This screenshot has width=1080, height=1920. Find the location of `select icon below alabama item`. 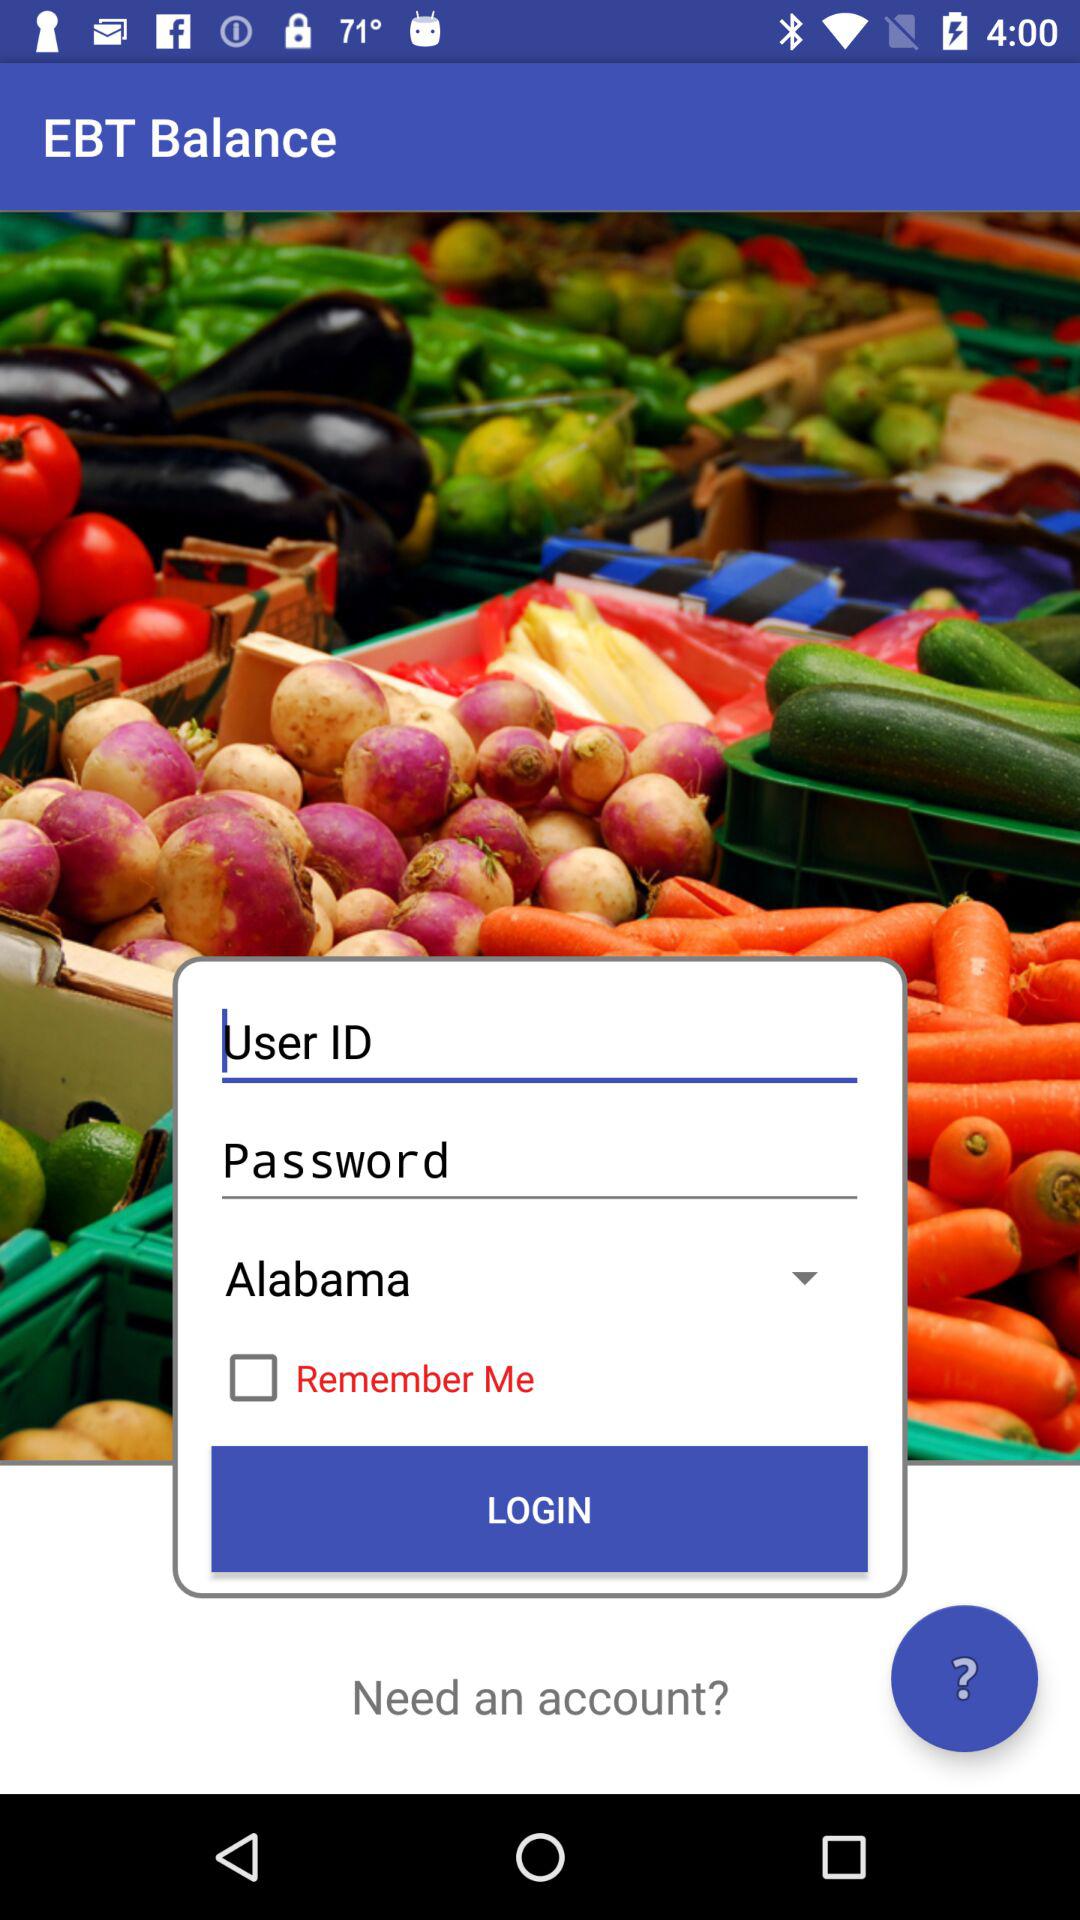

select icon below alabama item is located at coordinates (539, 1377).